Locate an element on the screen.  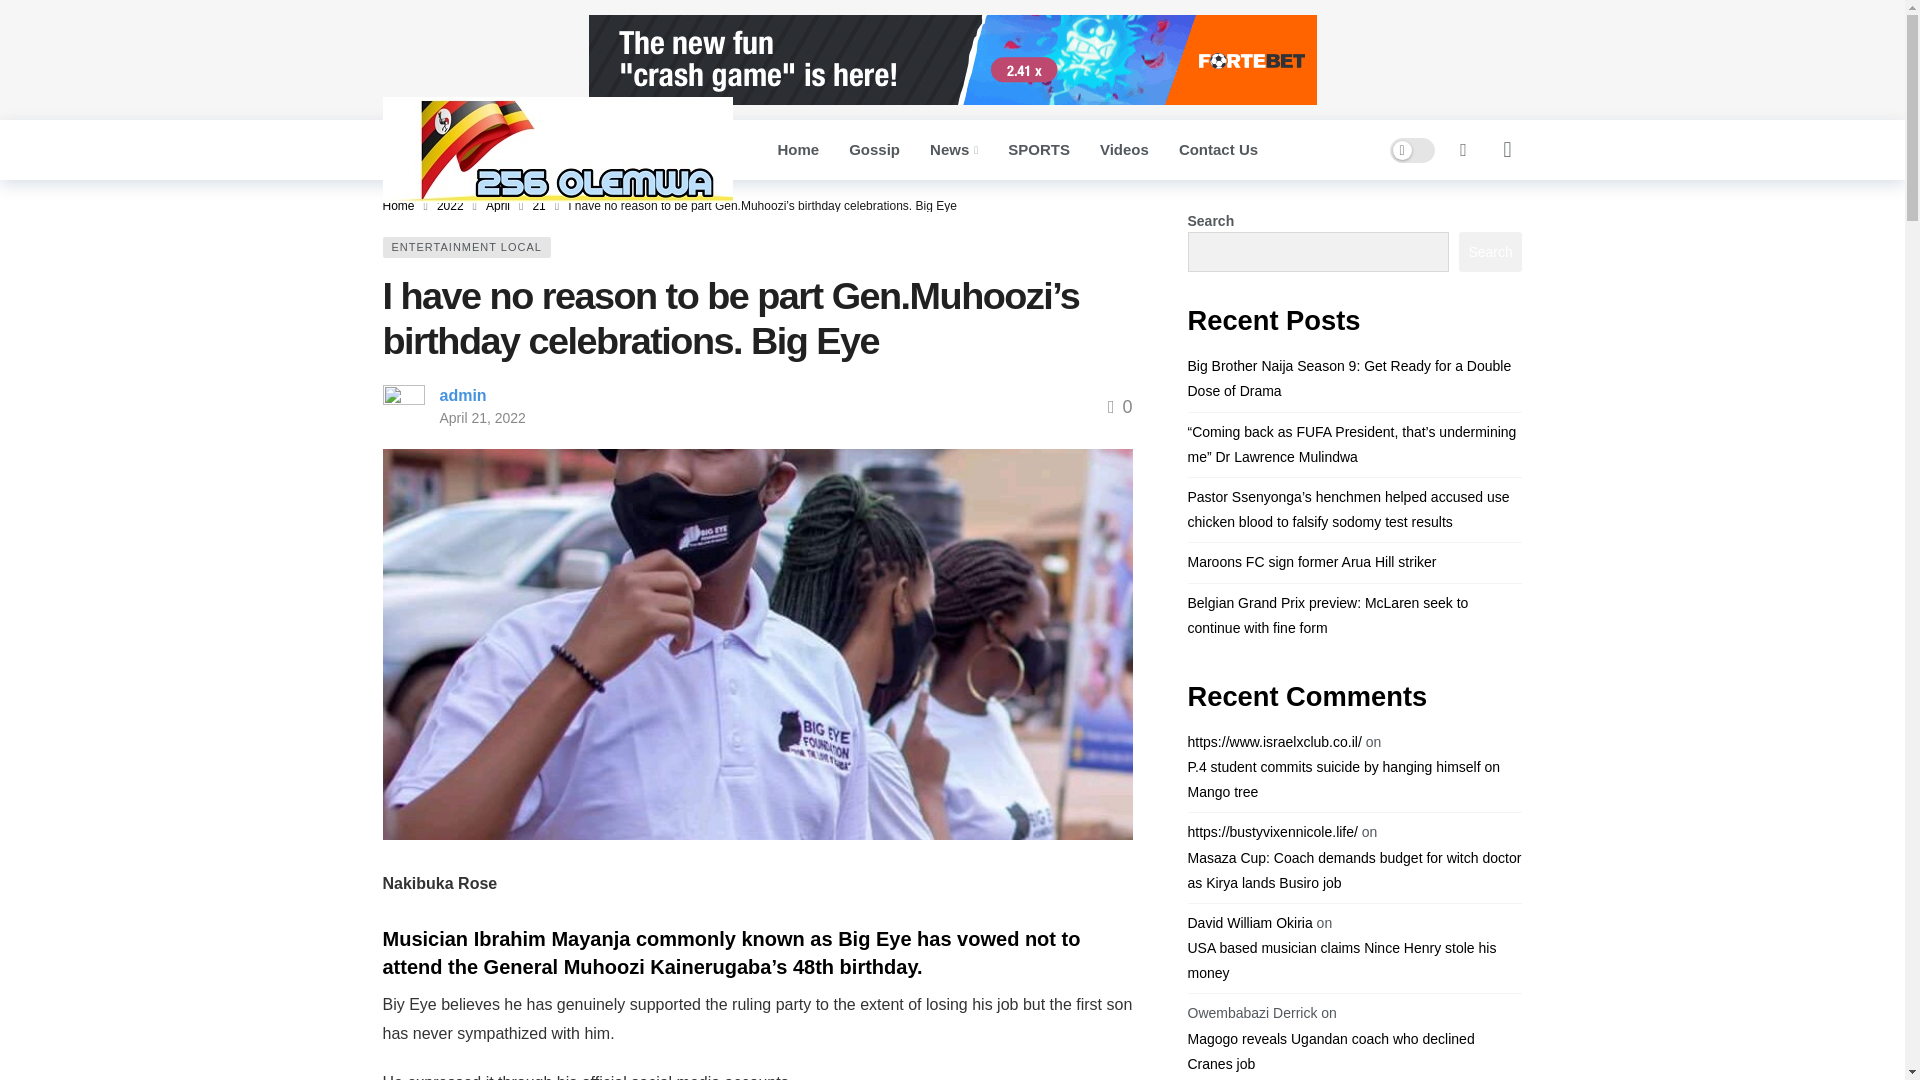
0 is located at coordinates (1120, 406).